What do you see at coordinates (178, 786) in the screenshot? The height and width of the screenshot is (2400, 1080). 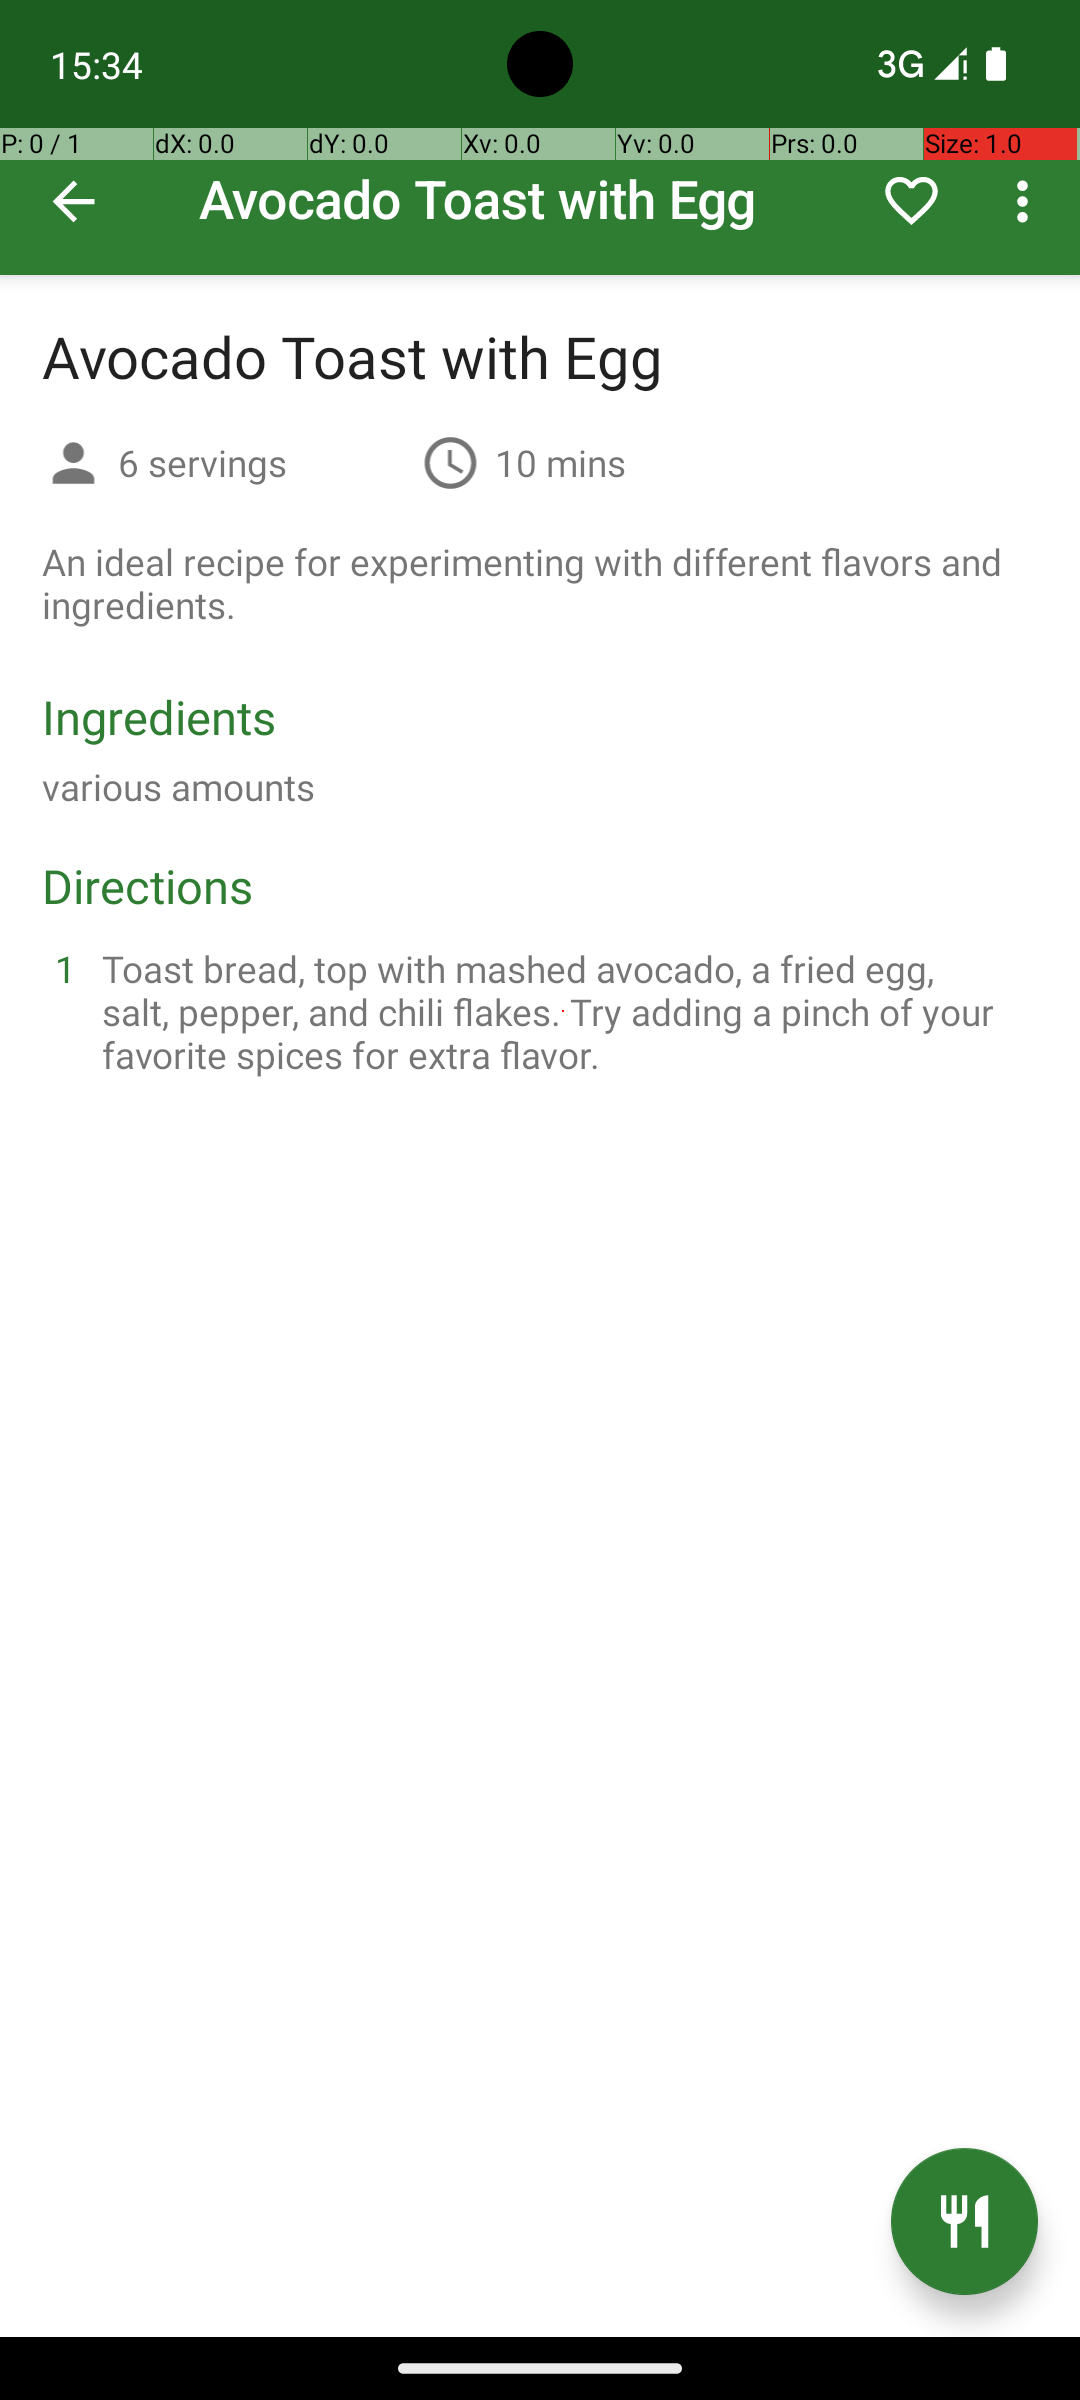 I see `various amounts` at bounding box center [178, 786].